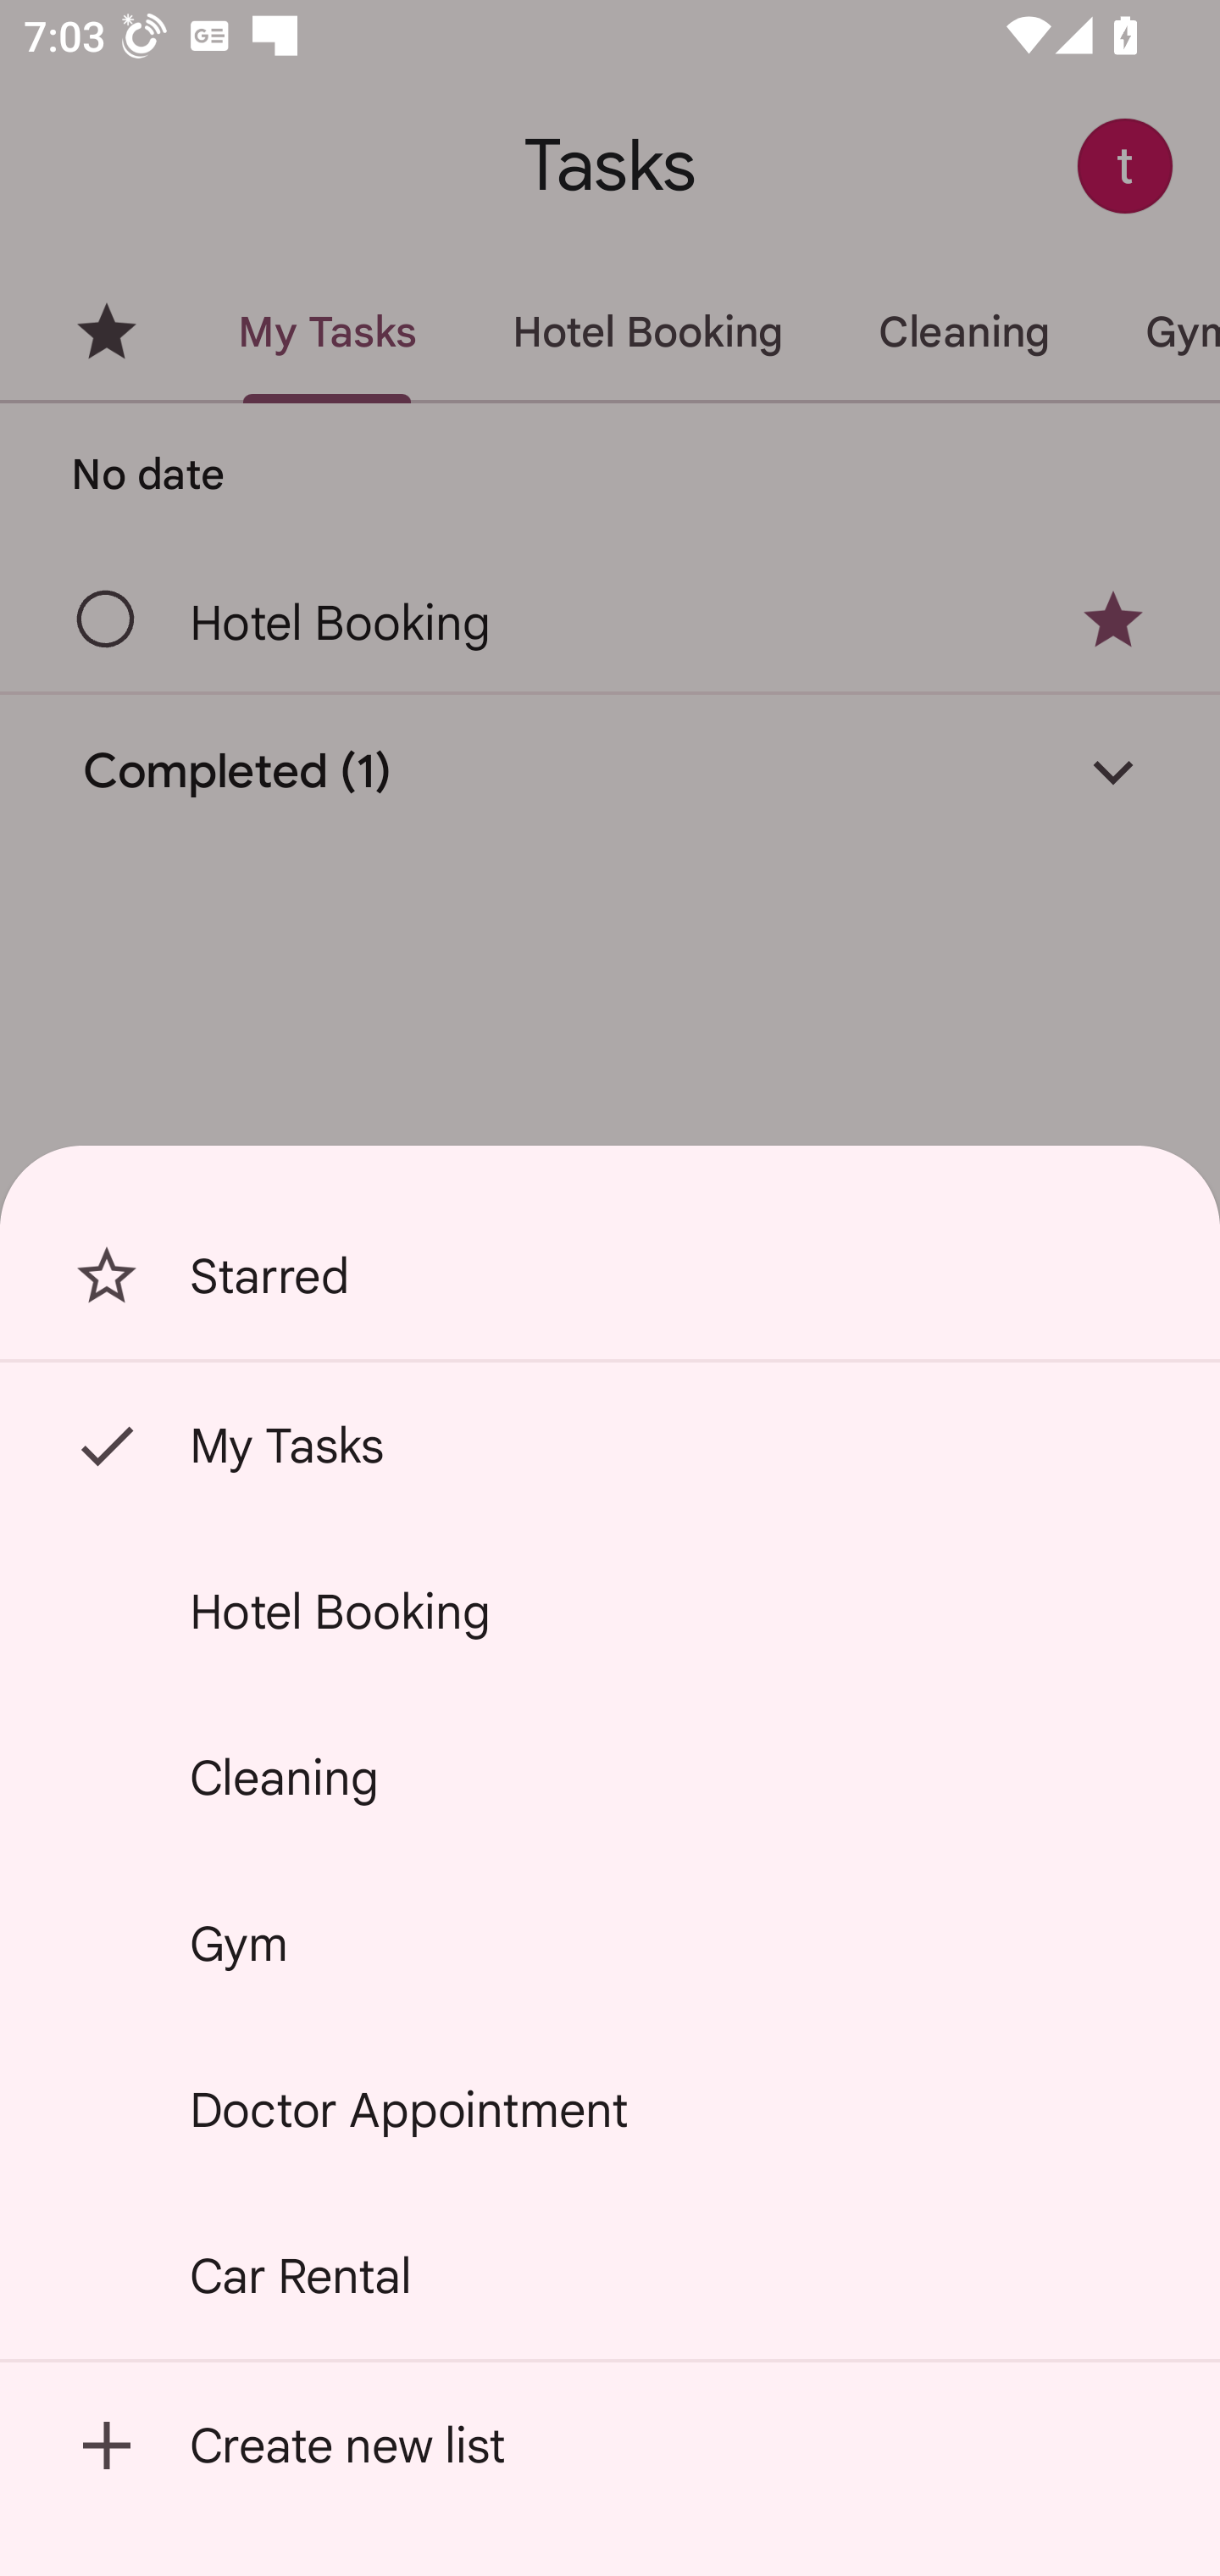 This screenshot has width=1220, height=2576. What do you see at coordinates (610, 1611) in the screenshot?
I see `Hotel Booking` at bounding box center [610, 1611].